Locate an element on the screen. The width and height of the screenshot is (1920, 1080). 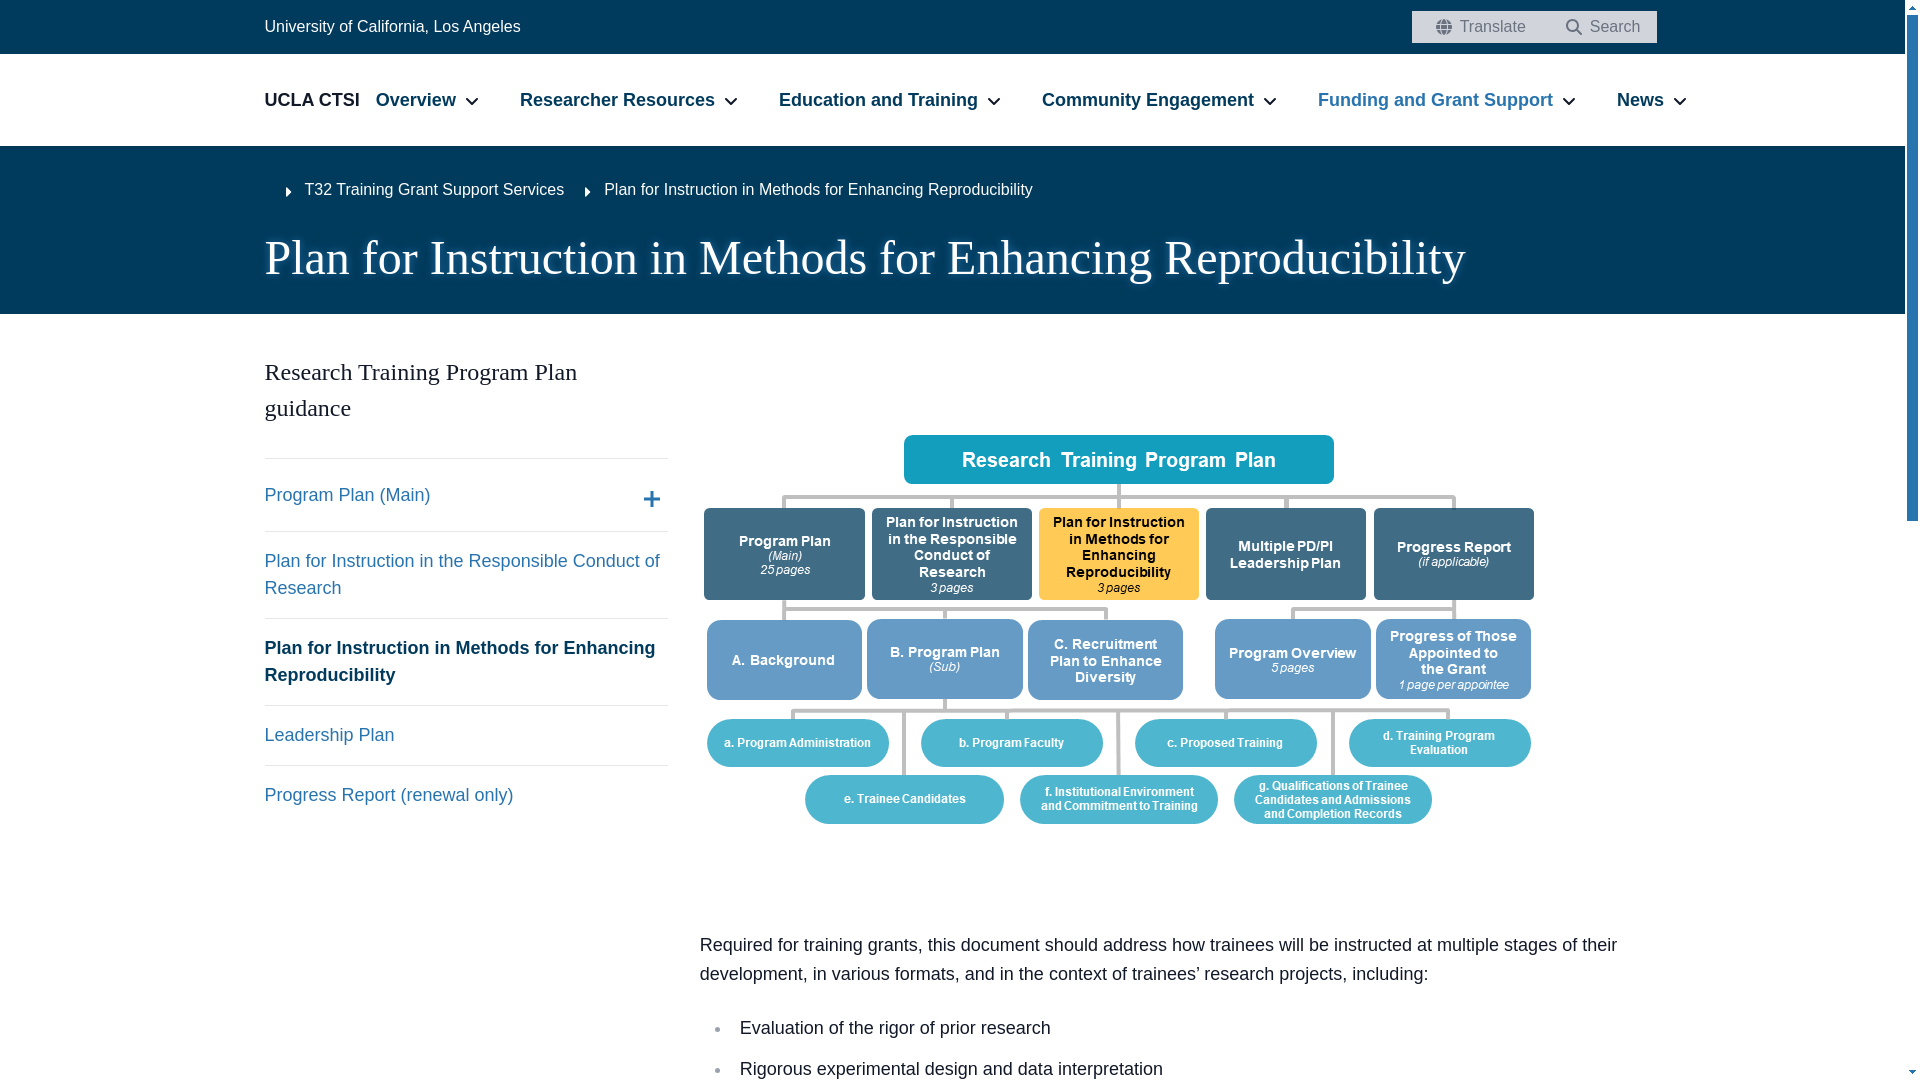
Translate is located at coordinates (1476, 26).